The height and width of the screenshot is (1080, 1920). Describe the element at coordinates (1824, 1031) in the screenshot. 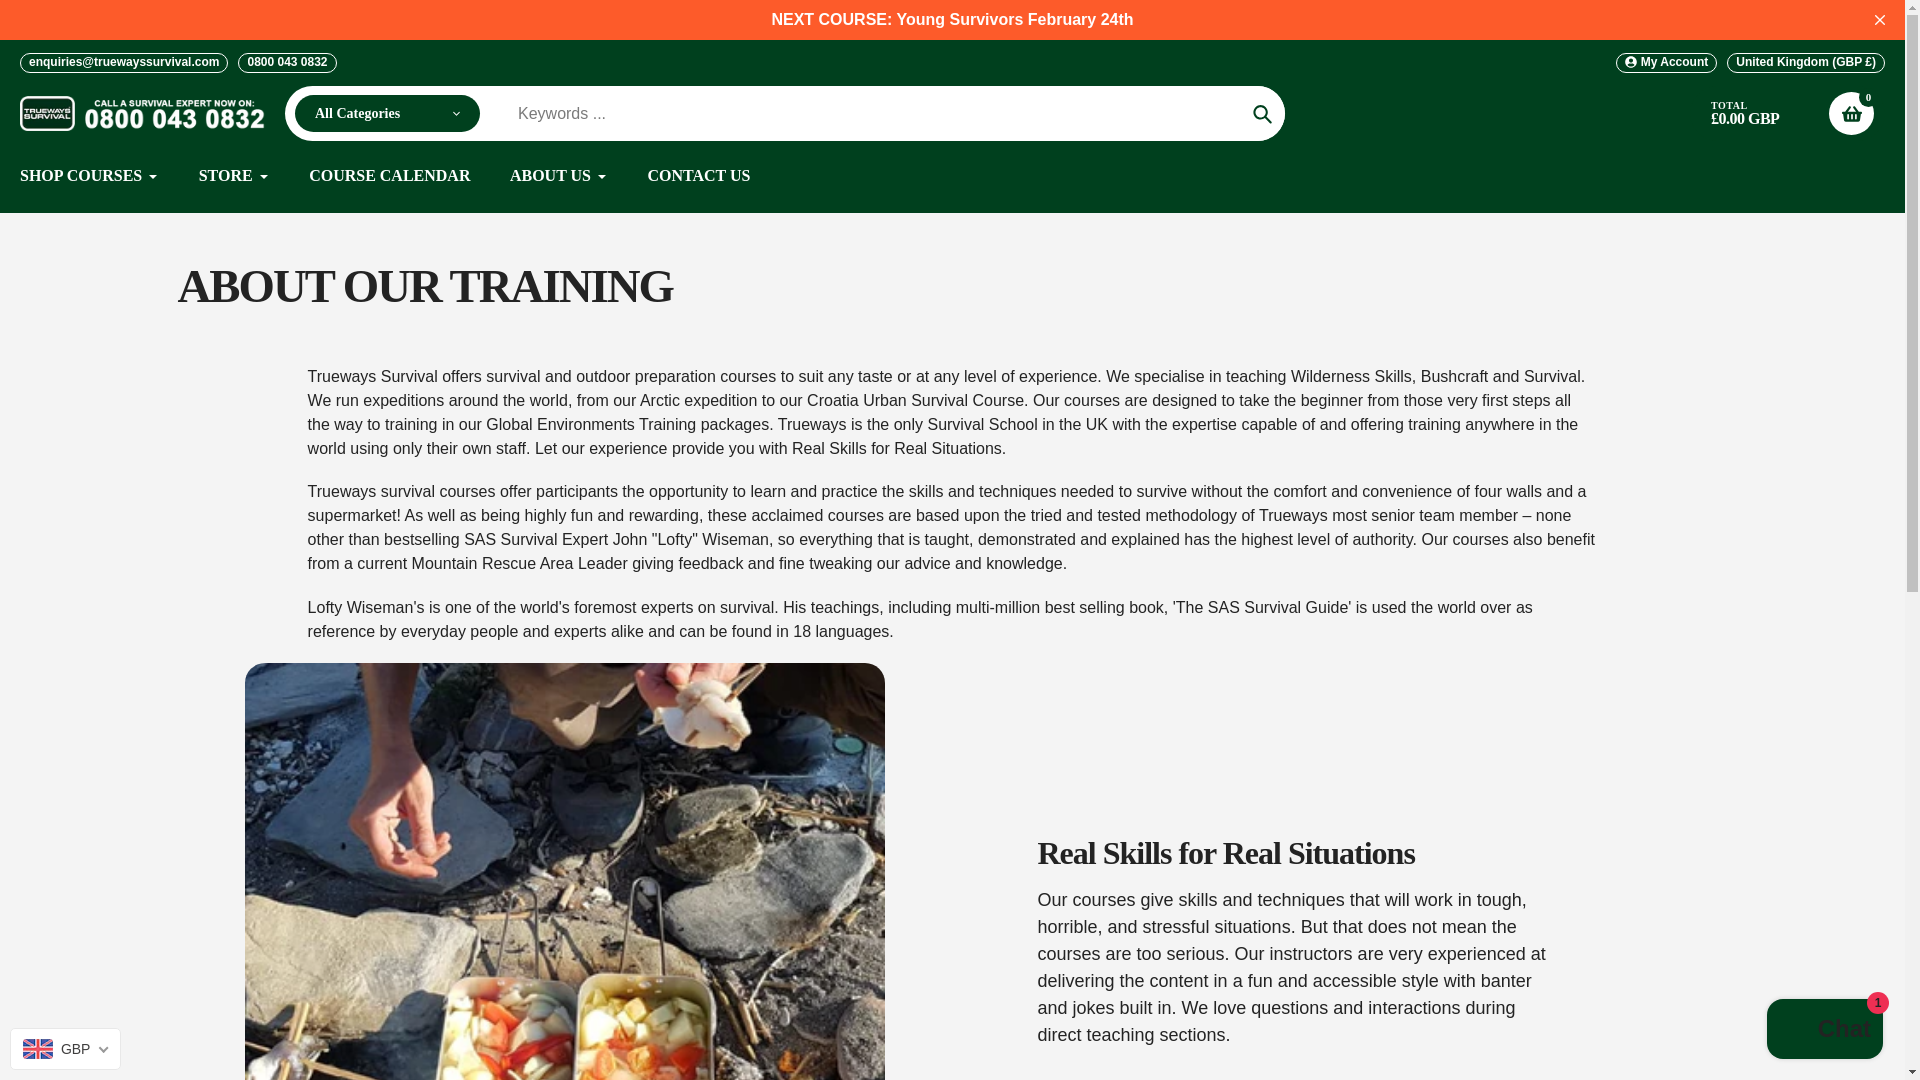

I see `Shopify online store chat` at that location.